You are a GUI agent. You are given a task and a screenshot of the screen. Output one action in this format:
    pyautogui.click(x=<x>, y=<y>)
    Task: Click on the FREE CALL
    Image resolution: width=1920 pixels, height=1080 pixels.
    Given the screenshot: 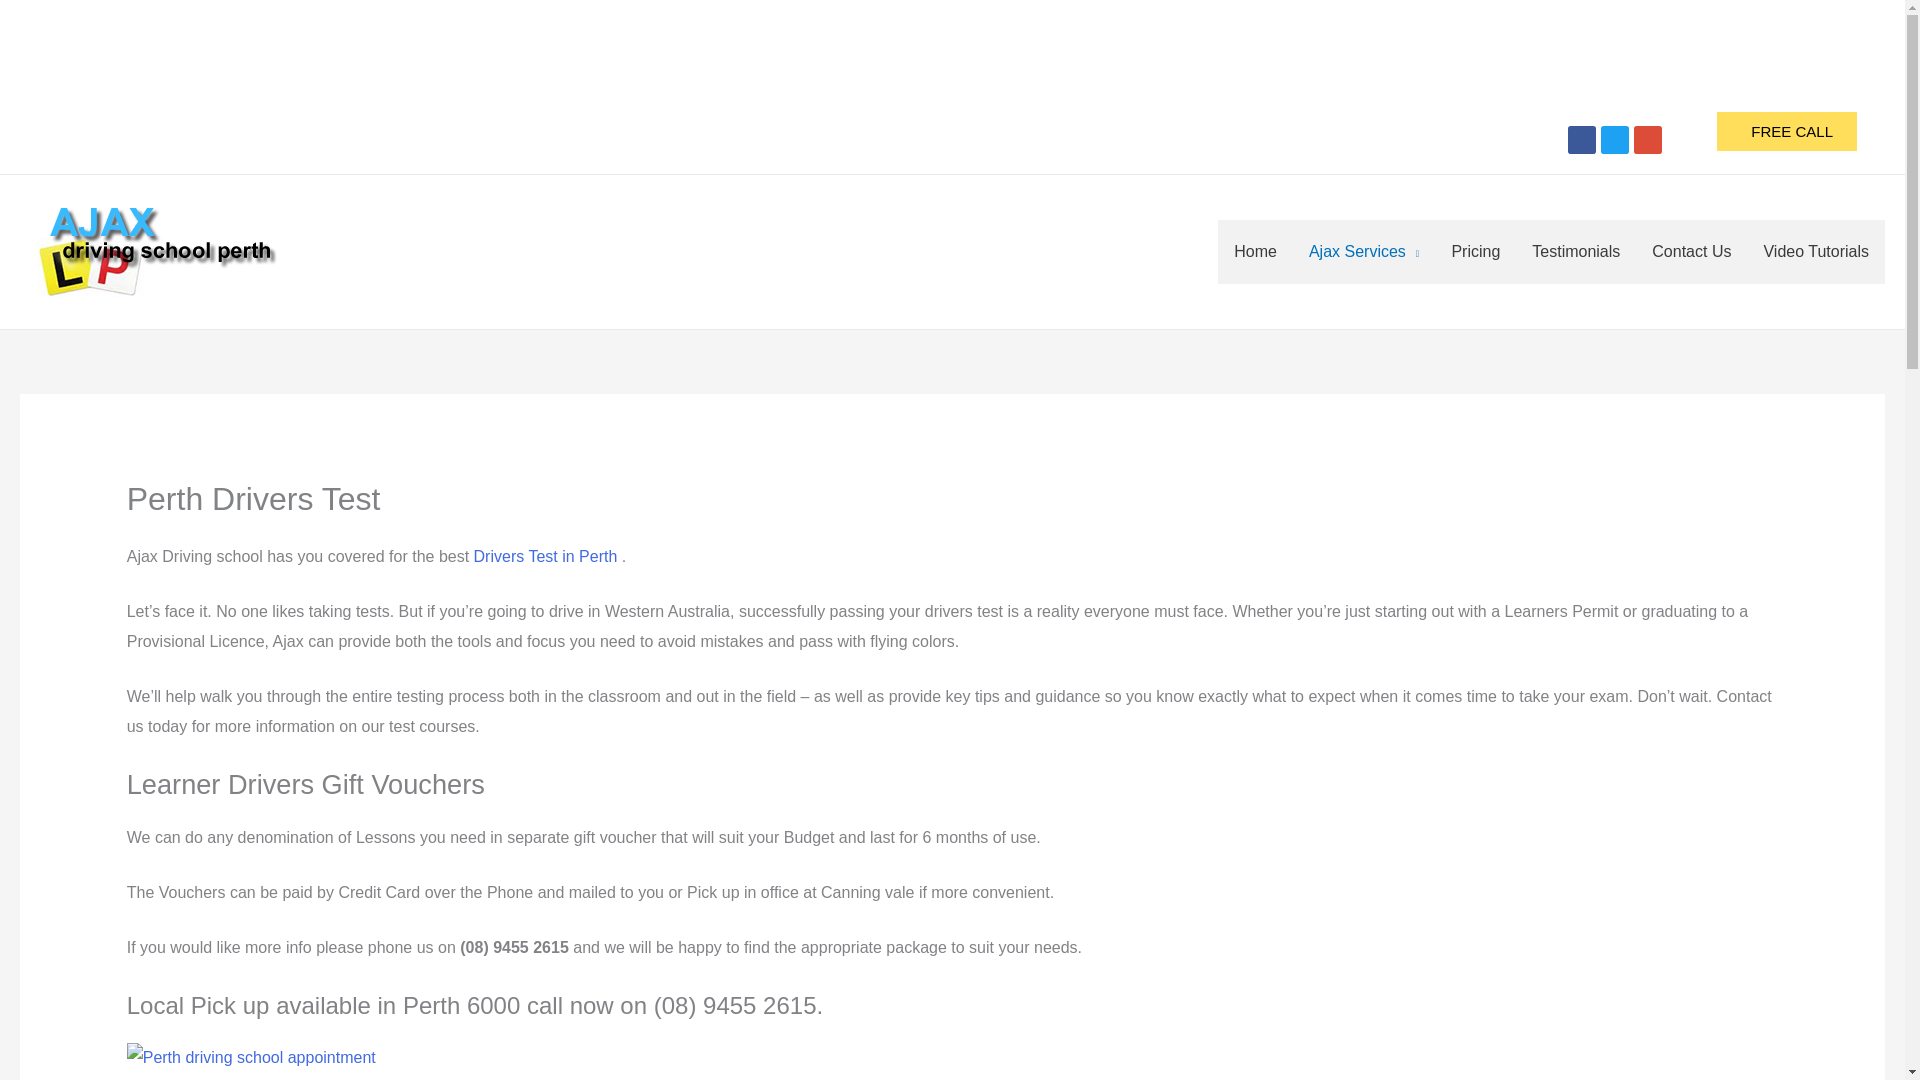 What is the action you would take?
    pyautogui.click(x=1786, y=132)
    